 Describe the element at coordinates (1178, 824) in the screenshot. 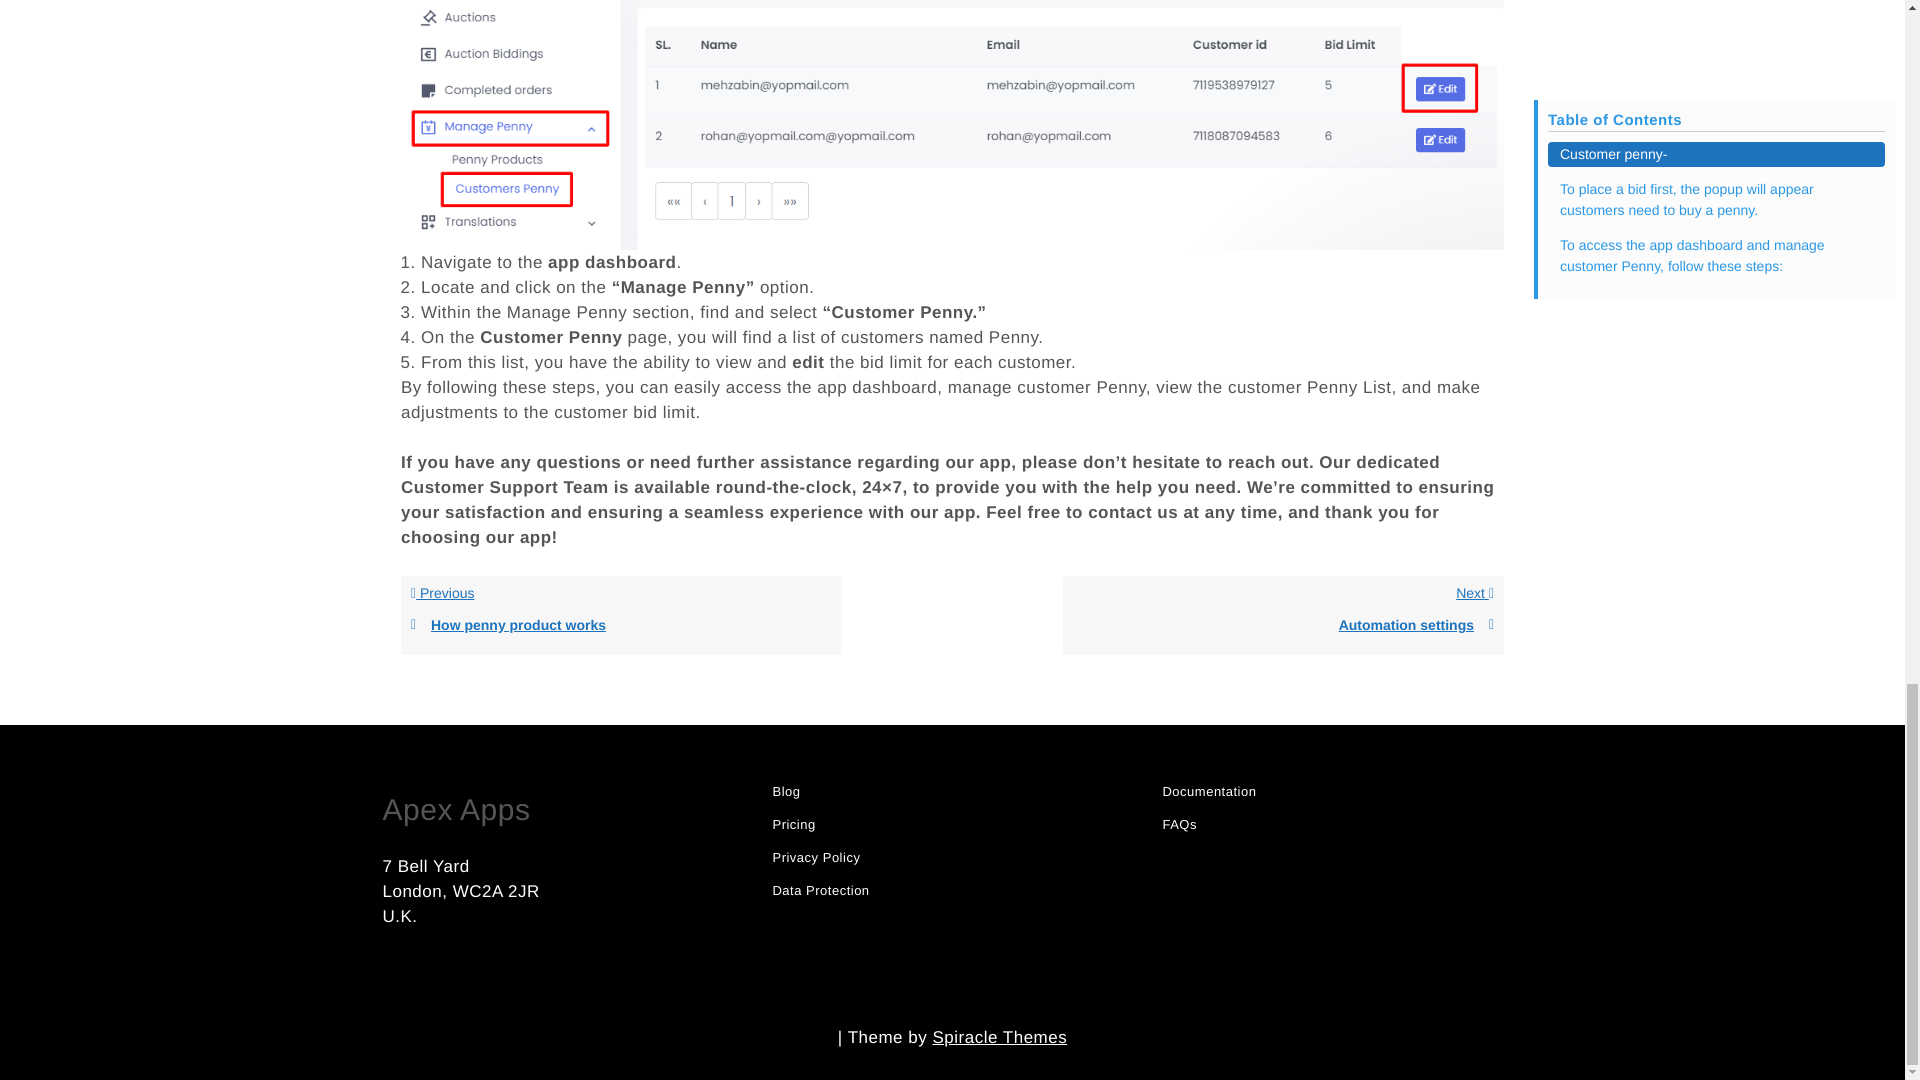

I see `Blog` at that location.